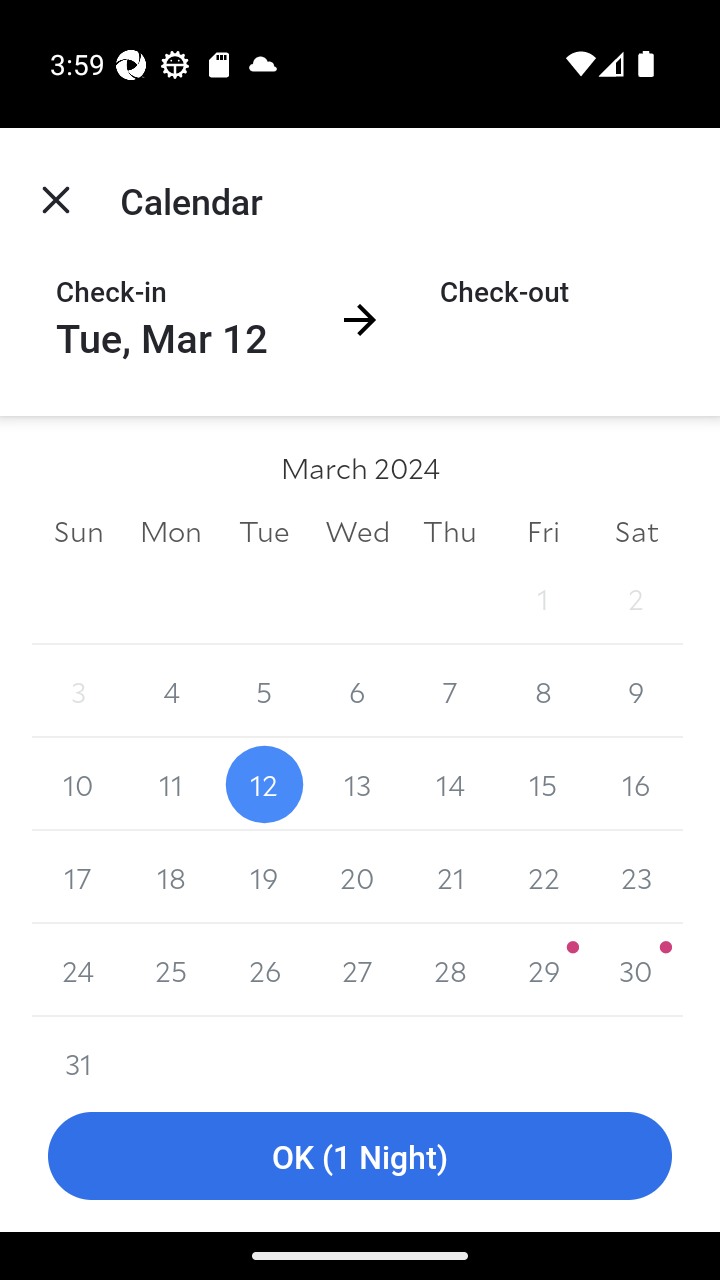 The image size is (720, 1280). What do you see at coordinates (172, 970) in the screenshot?
I see `25 25 March 2024` at bounding box center [172, 970].